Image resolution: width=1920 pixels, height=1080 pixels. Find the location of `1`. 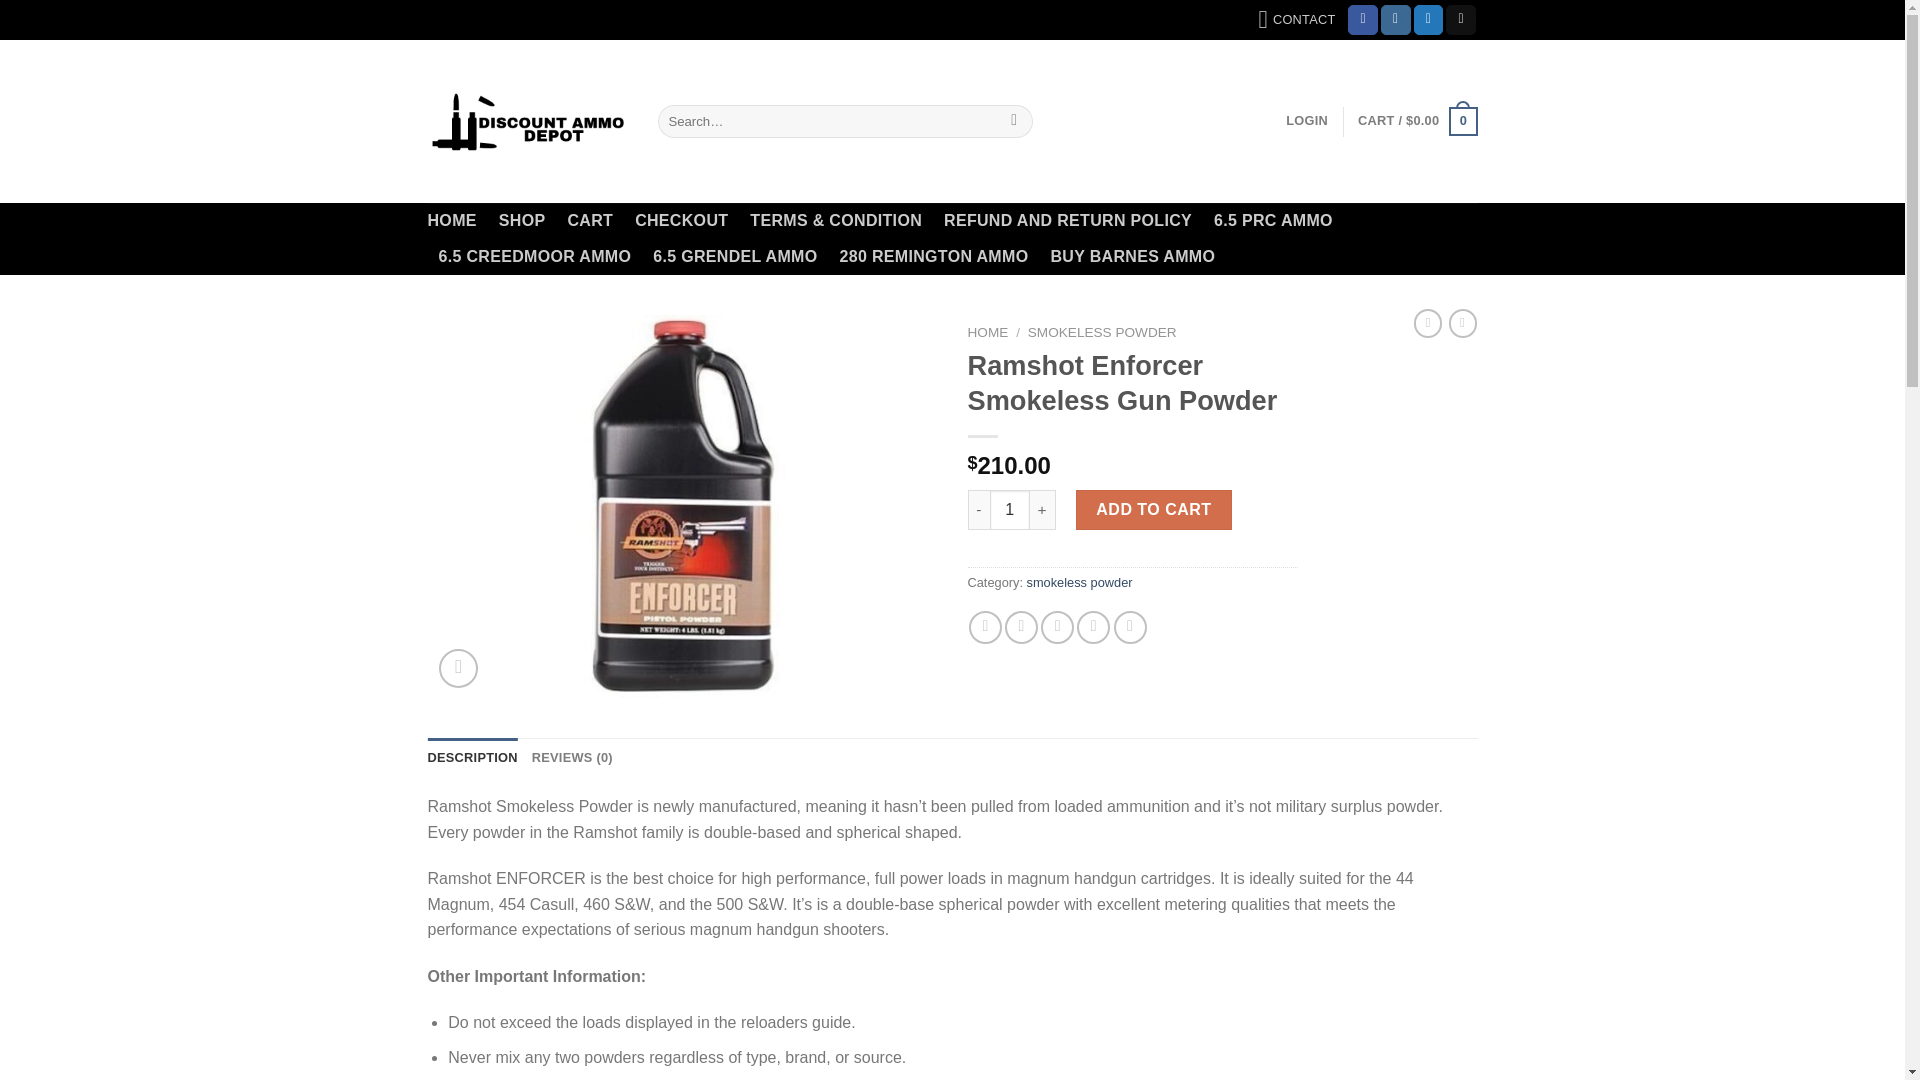

1 is located at coordinates (1010, 510).